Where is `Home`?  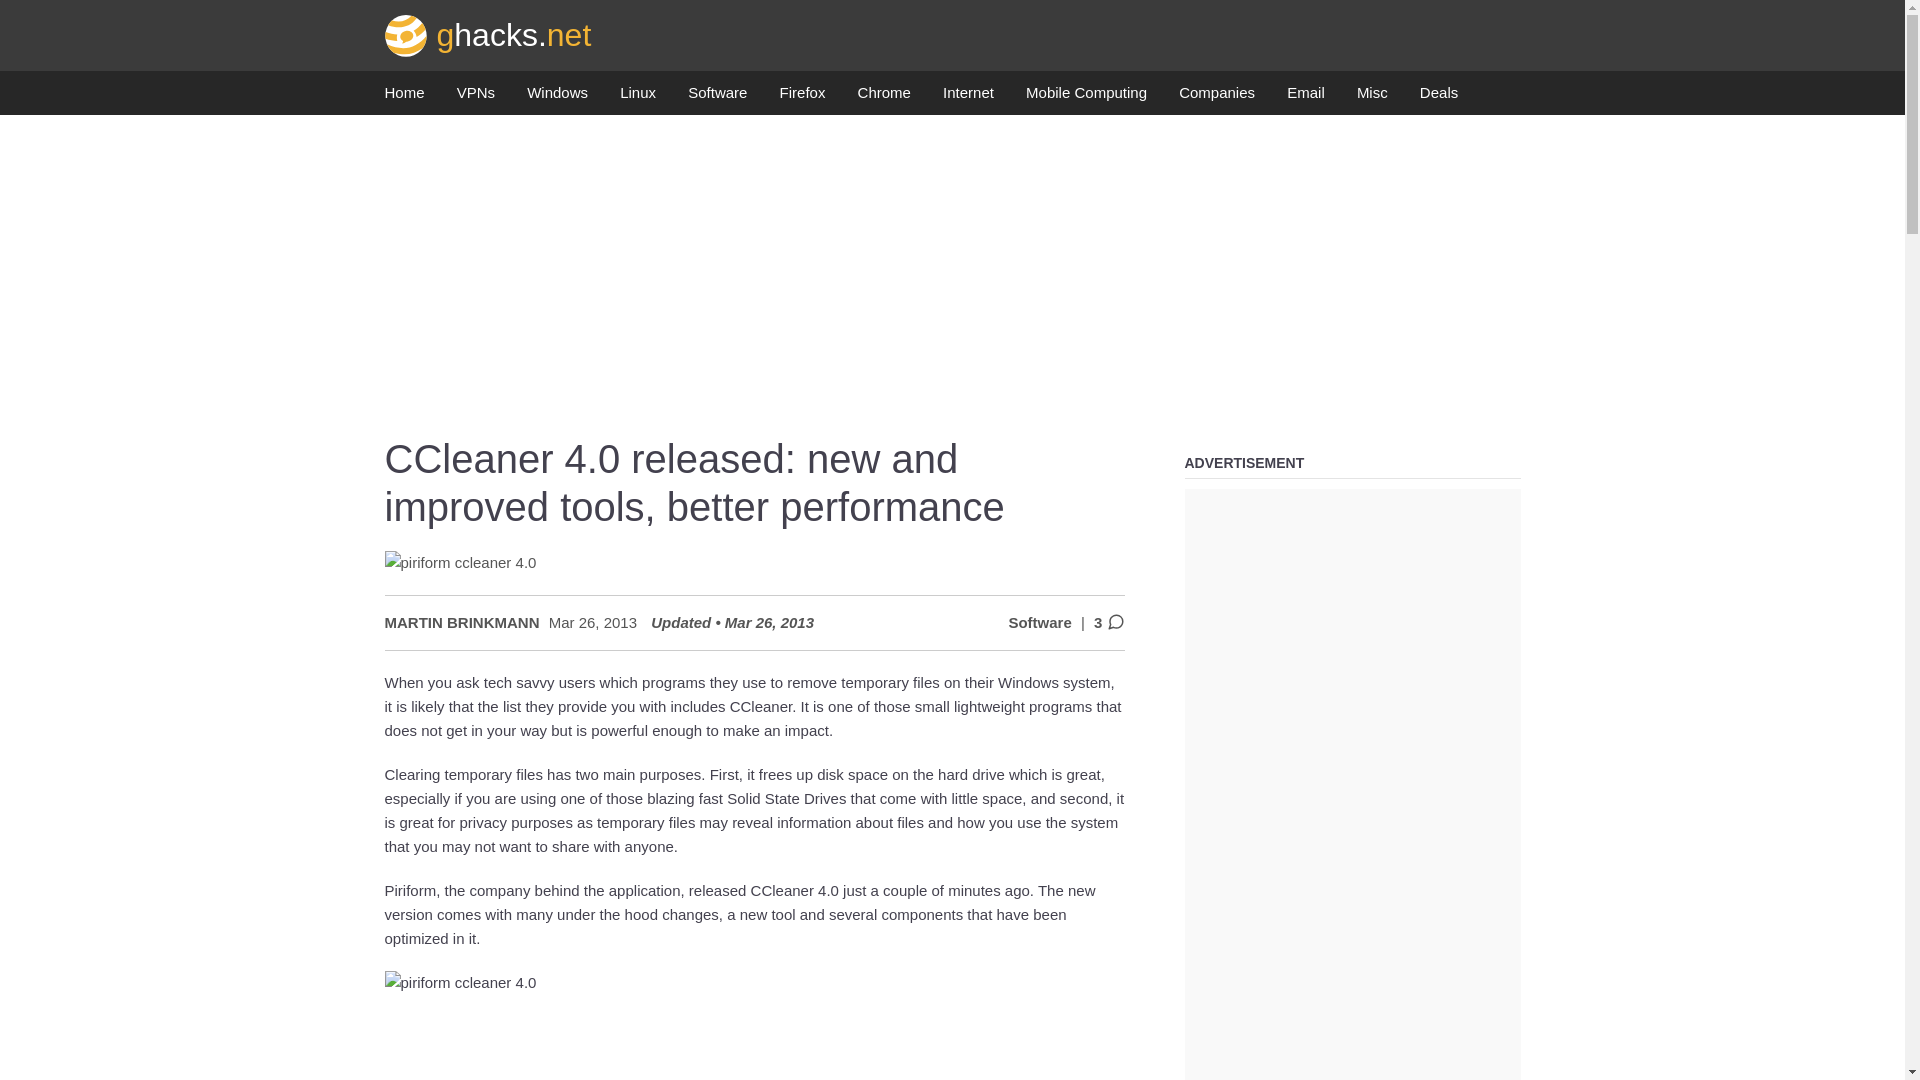
Home is located at coordinates (404, 98).